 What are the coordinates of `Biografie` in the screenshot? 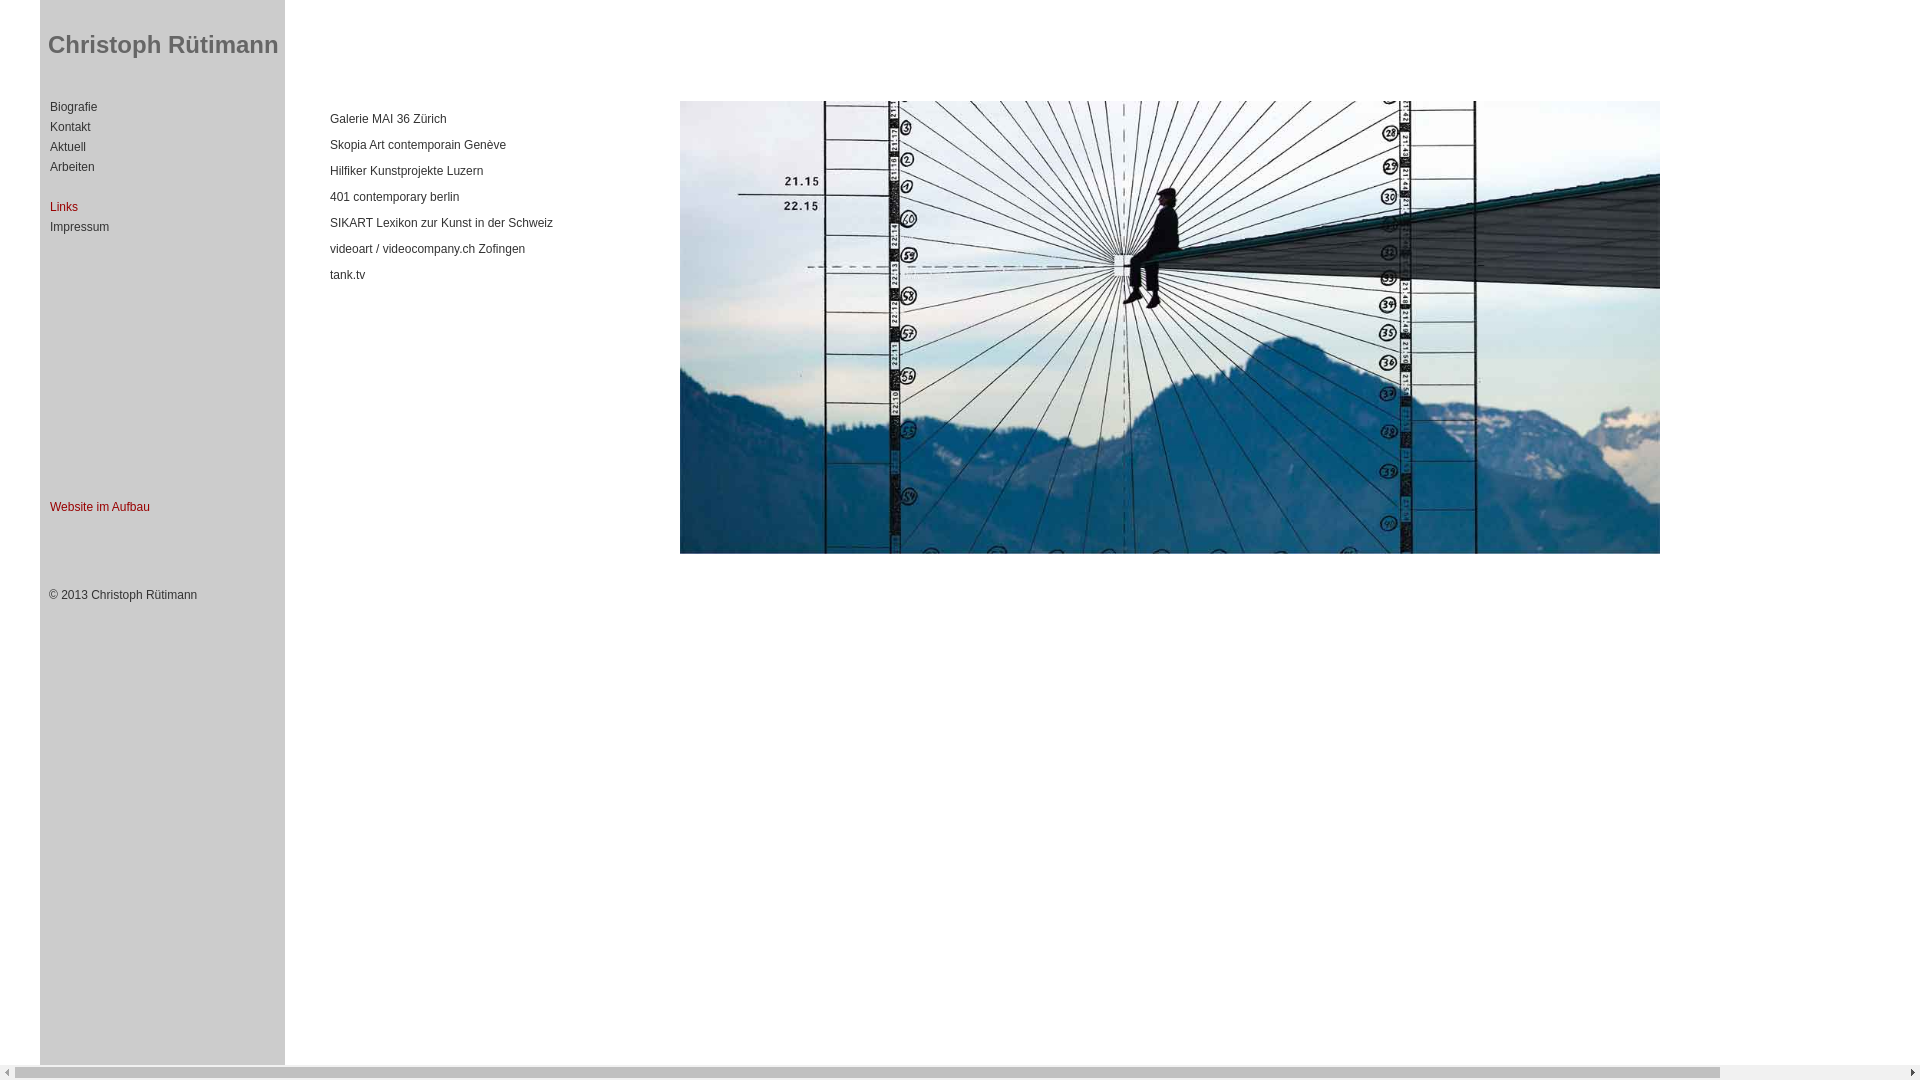 It's located at (74, 107).